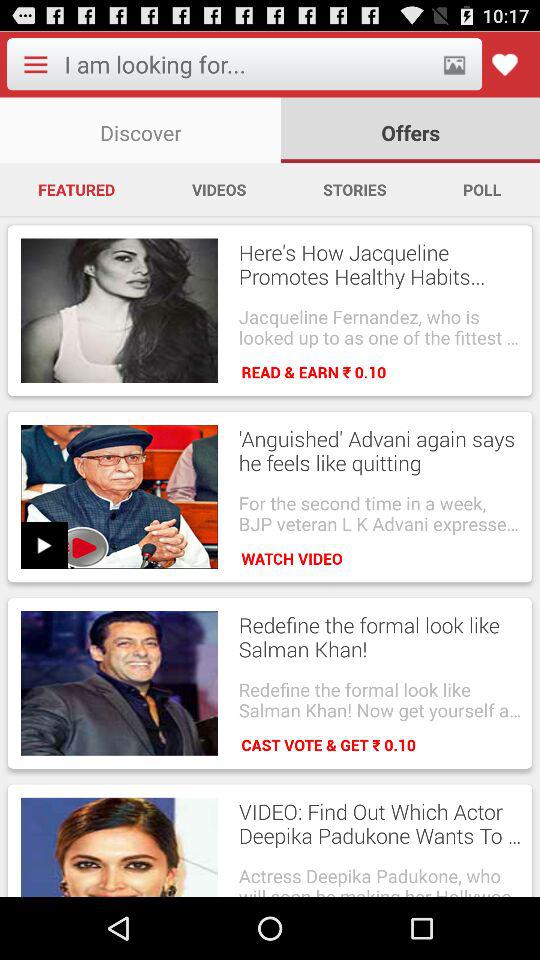 This screenshot has height=960, width=540. What do you see at coordinates (35, 64) in the screenshot?
I see `go to menu` at bounding box center [35, 64].